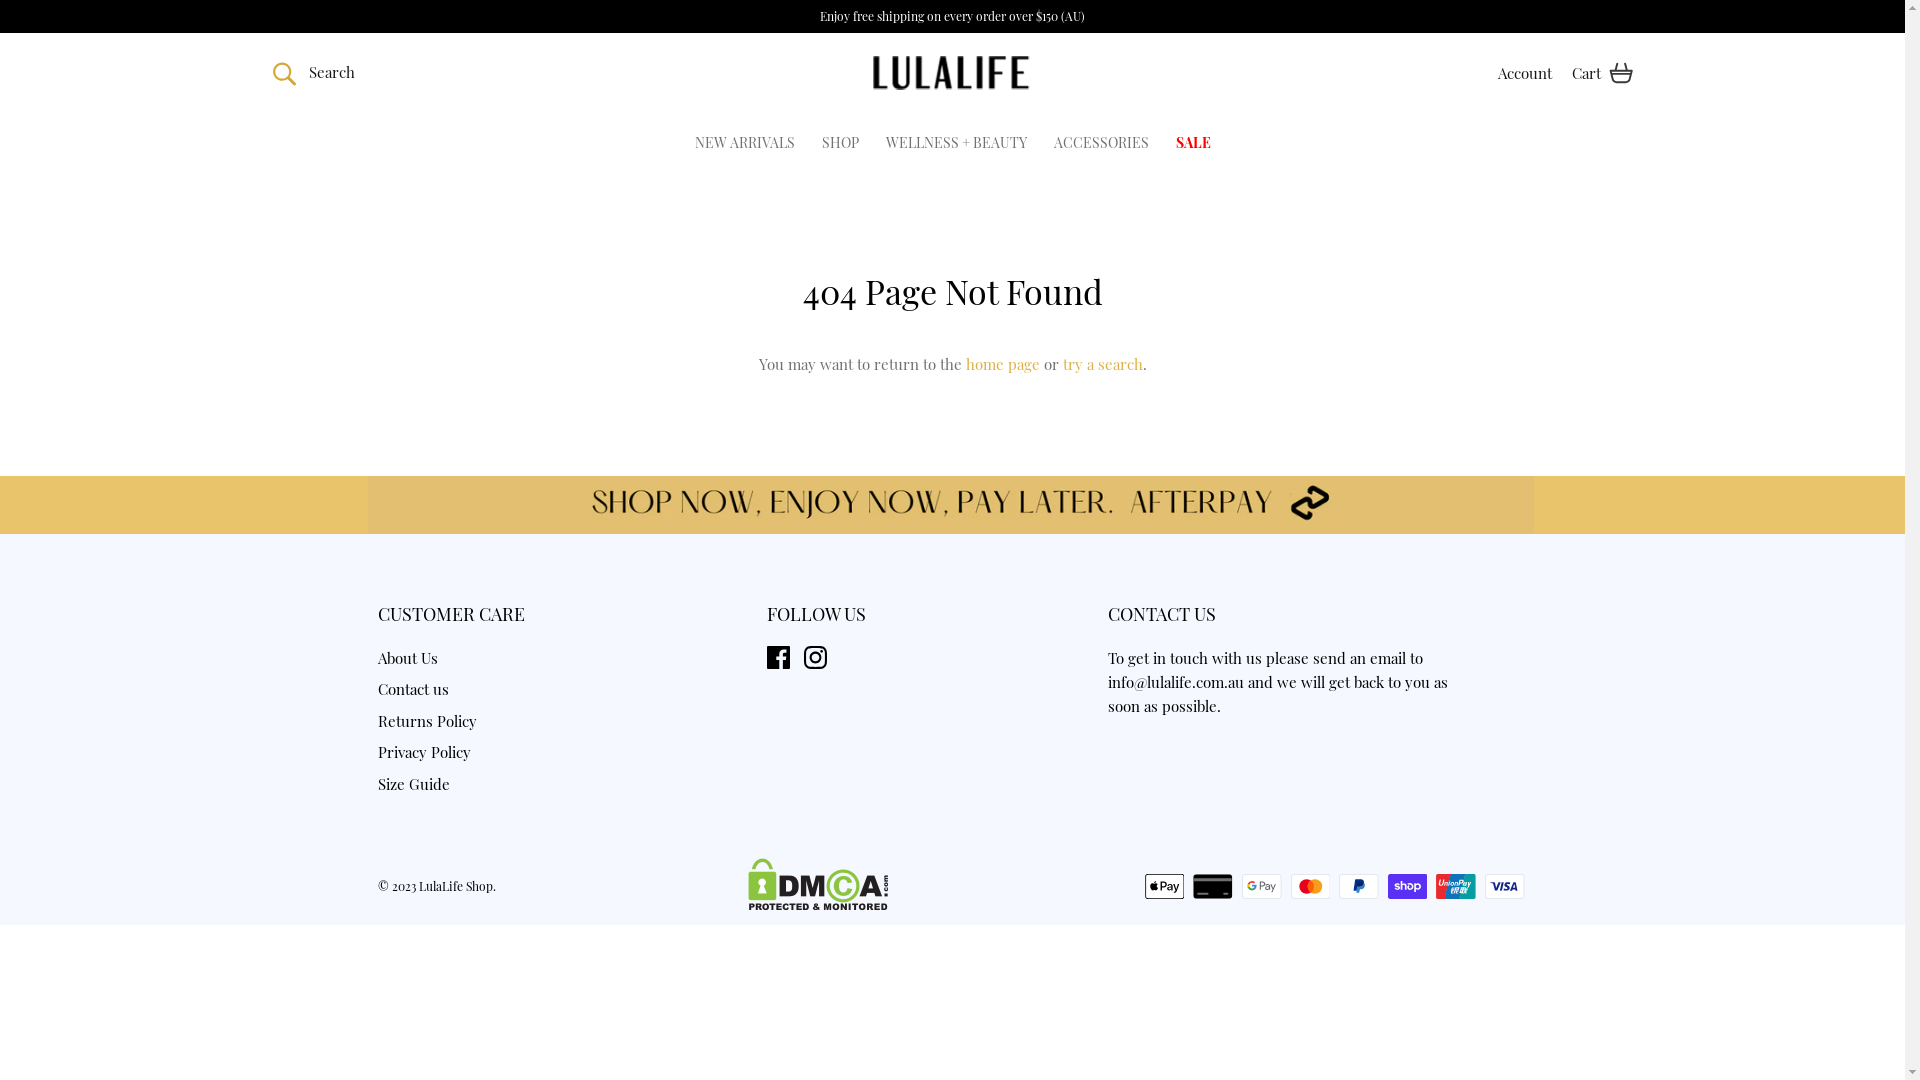 The width and height of the screenshot is (1920, 1080). Describe the element at coordinates (1525, 73) in the screenshot. I see `Account` at that location.